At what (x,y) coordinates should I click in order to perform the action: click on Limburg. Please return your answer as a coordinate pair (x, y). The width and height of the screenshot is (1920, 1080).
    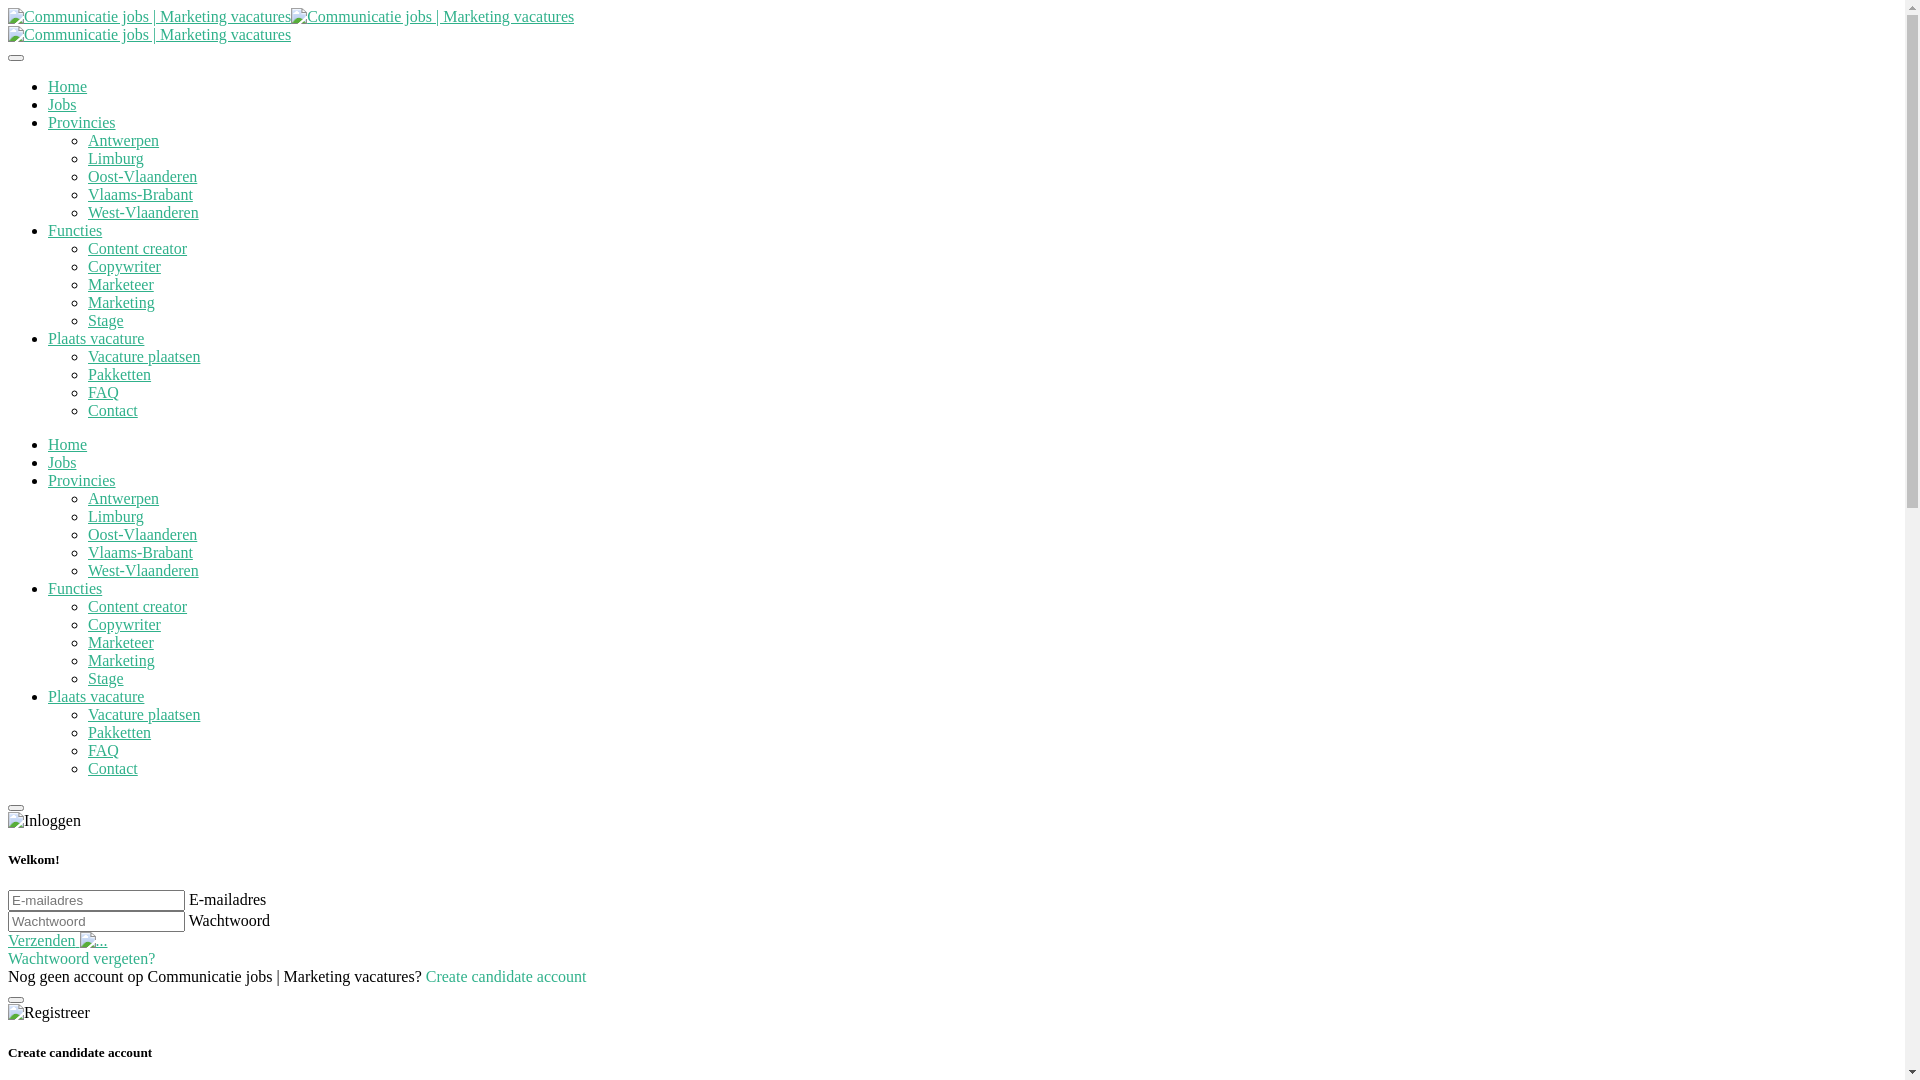
    Looking at the image, I should click on (116, 158).